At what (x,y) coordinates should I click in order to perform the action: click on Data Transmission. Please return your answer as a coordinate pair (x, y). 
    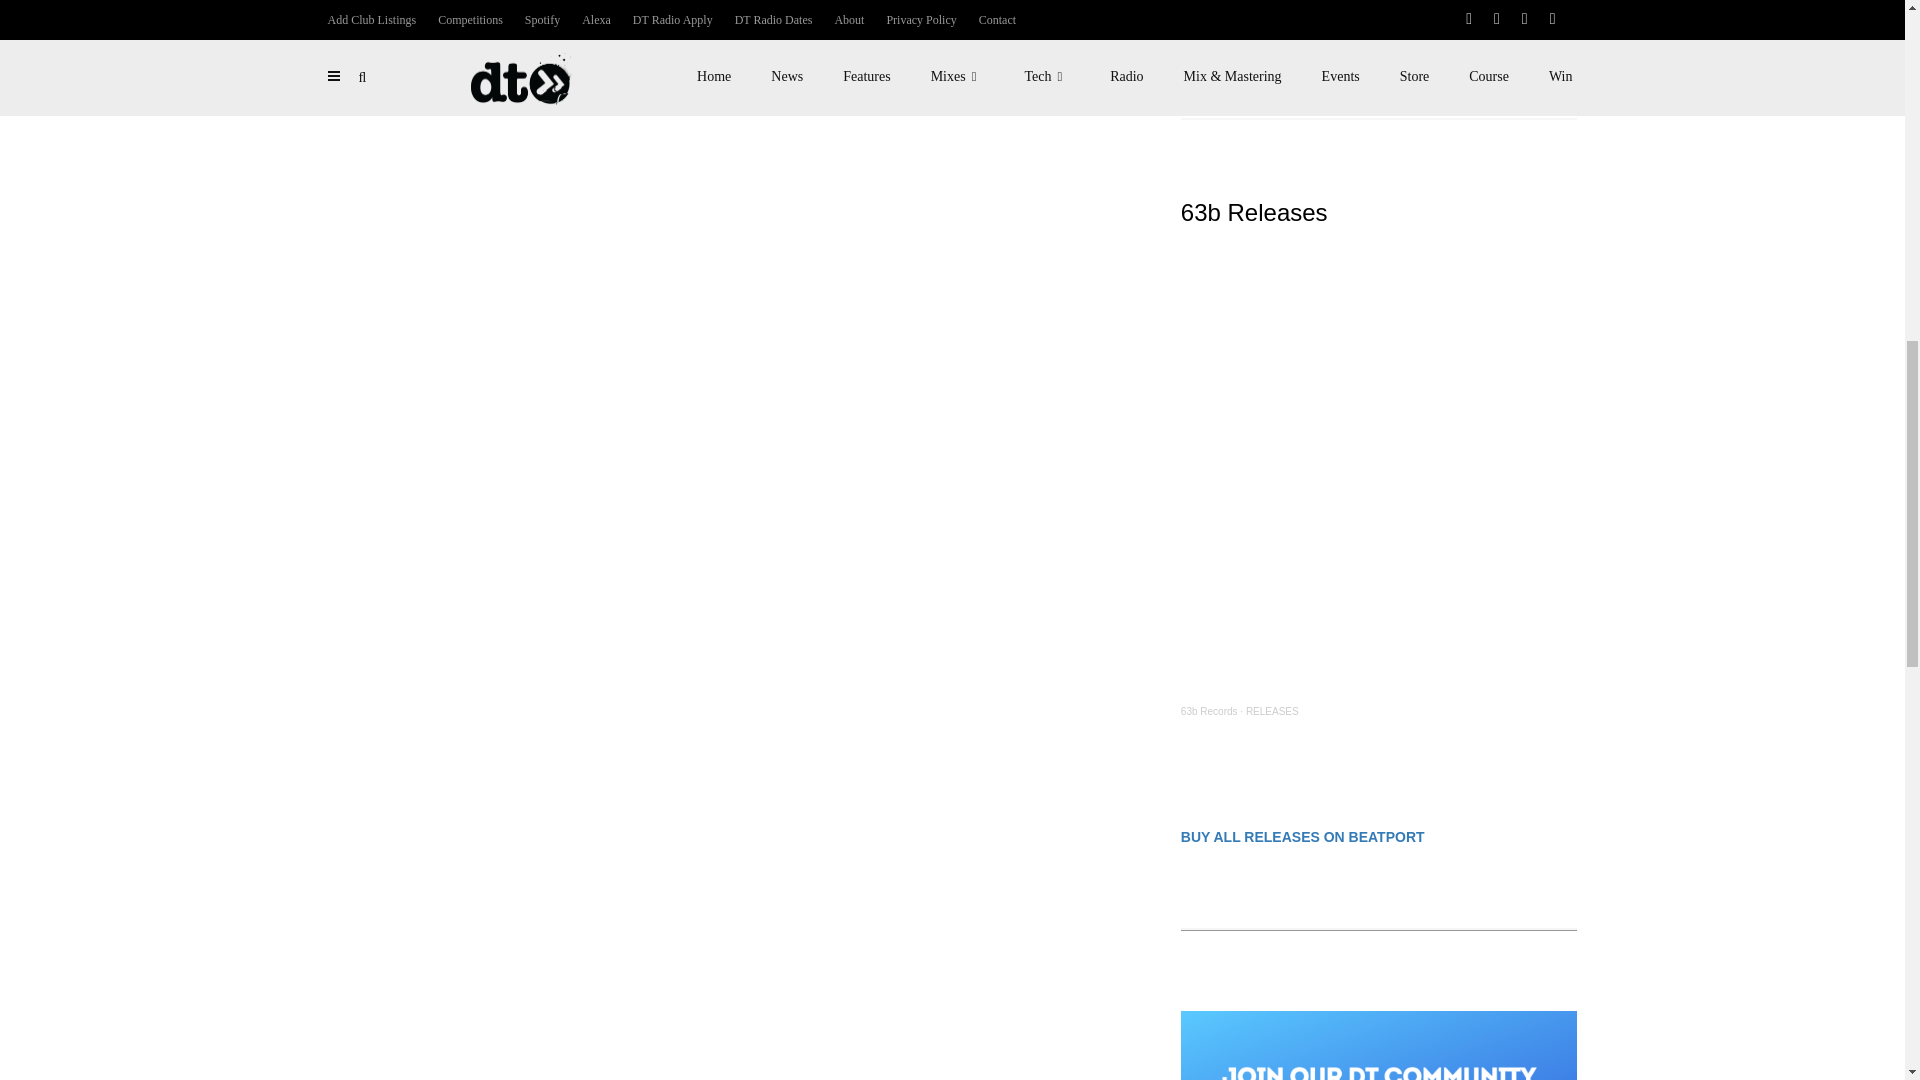
    Looking at the image, I should click on (1222, 32).